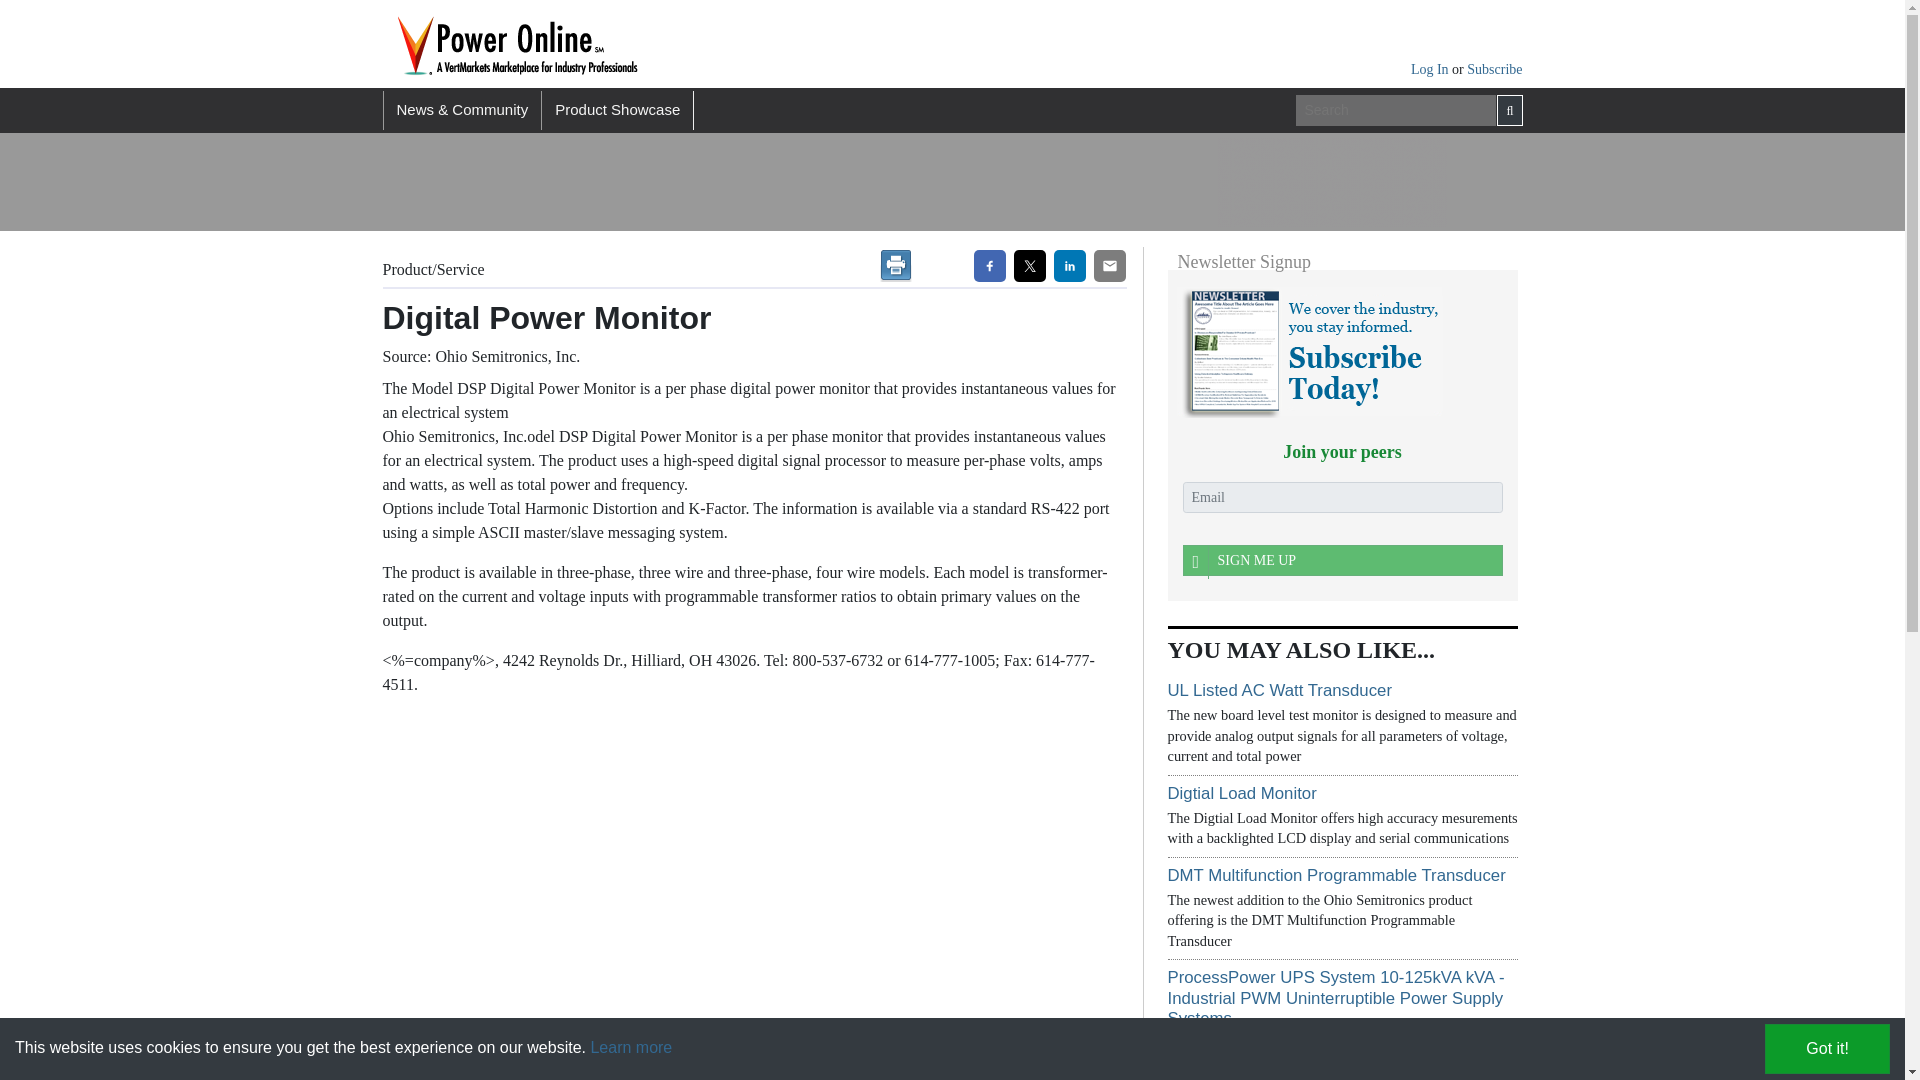 This screenshot has height=1080, width=1920. What do you see at coordinates (1826, 1048) in the screenshot?
I see `Got it!` at bounding box center [1826, 1048].